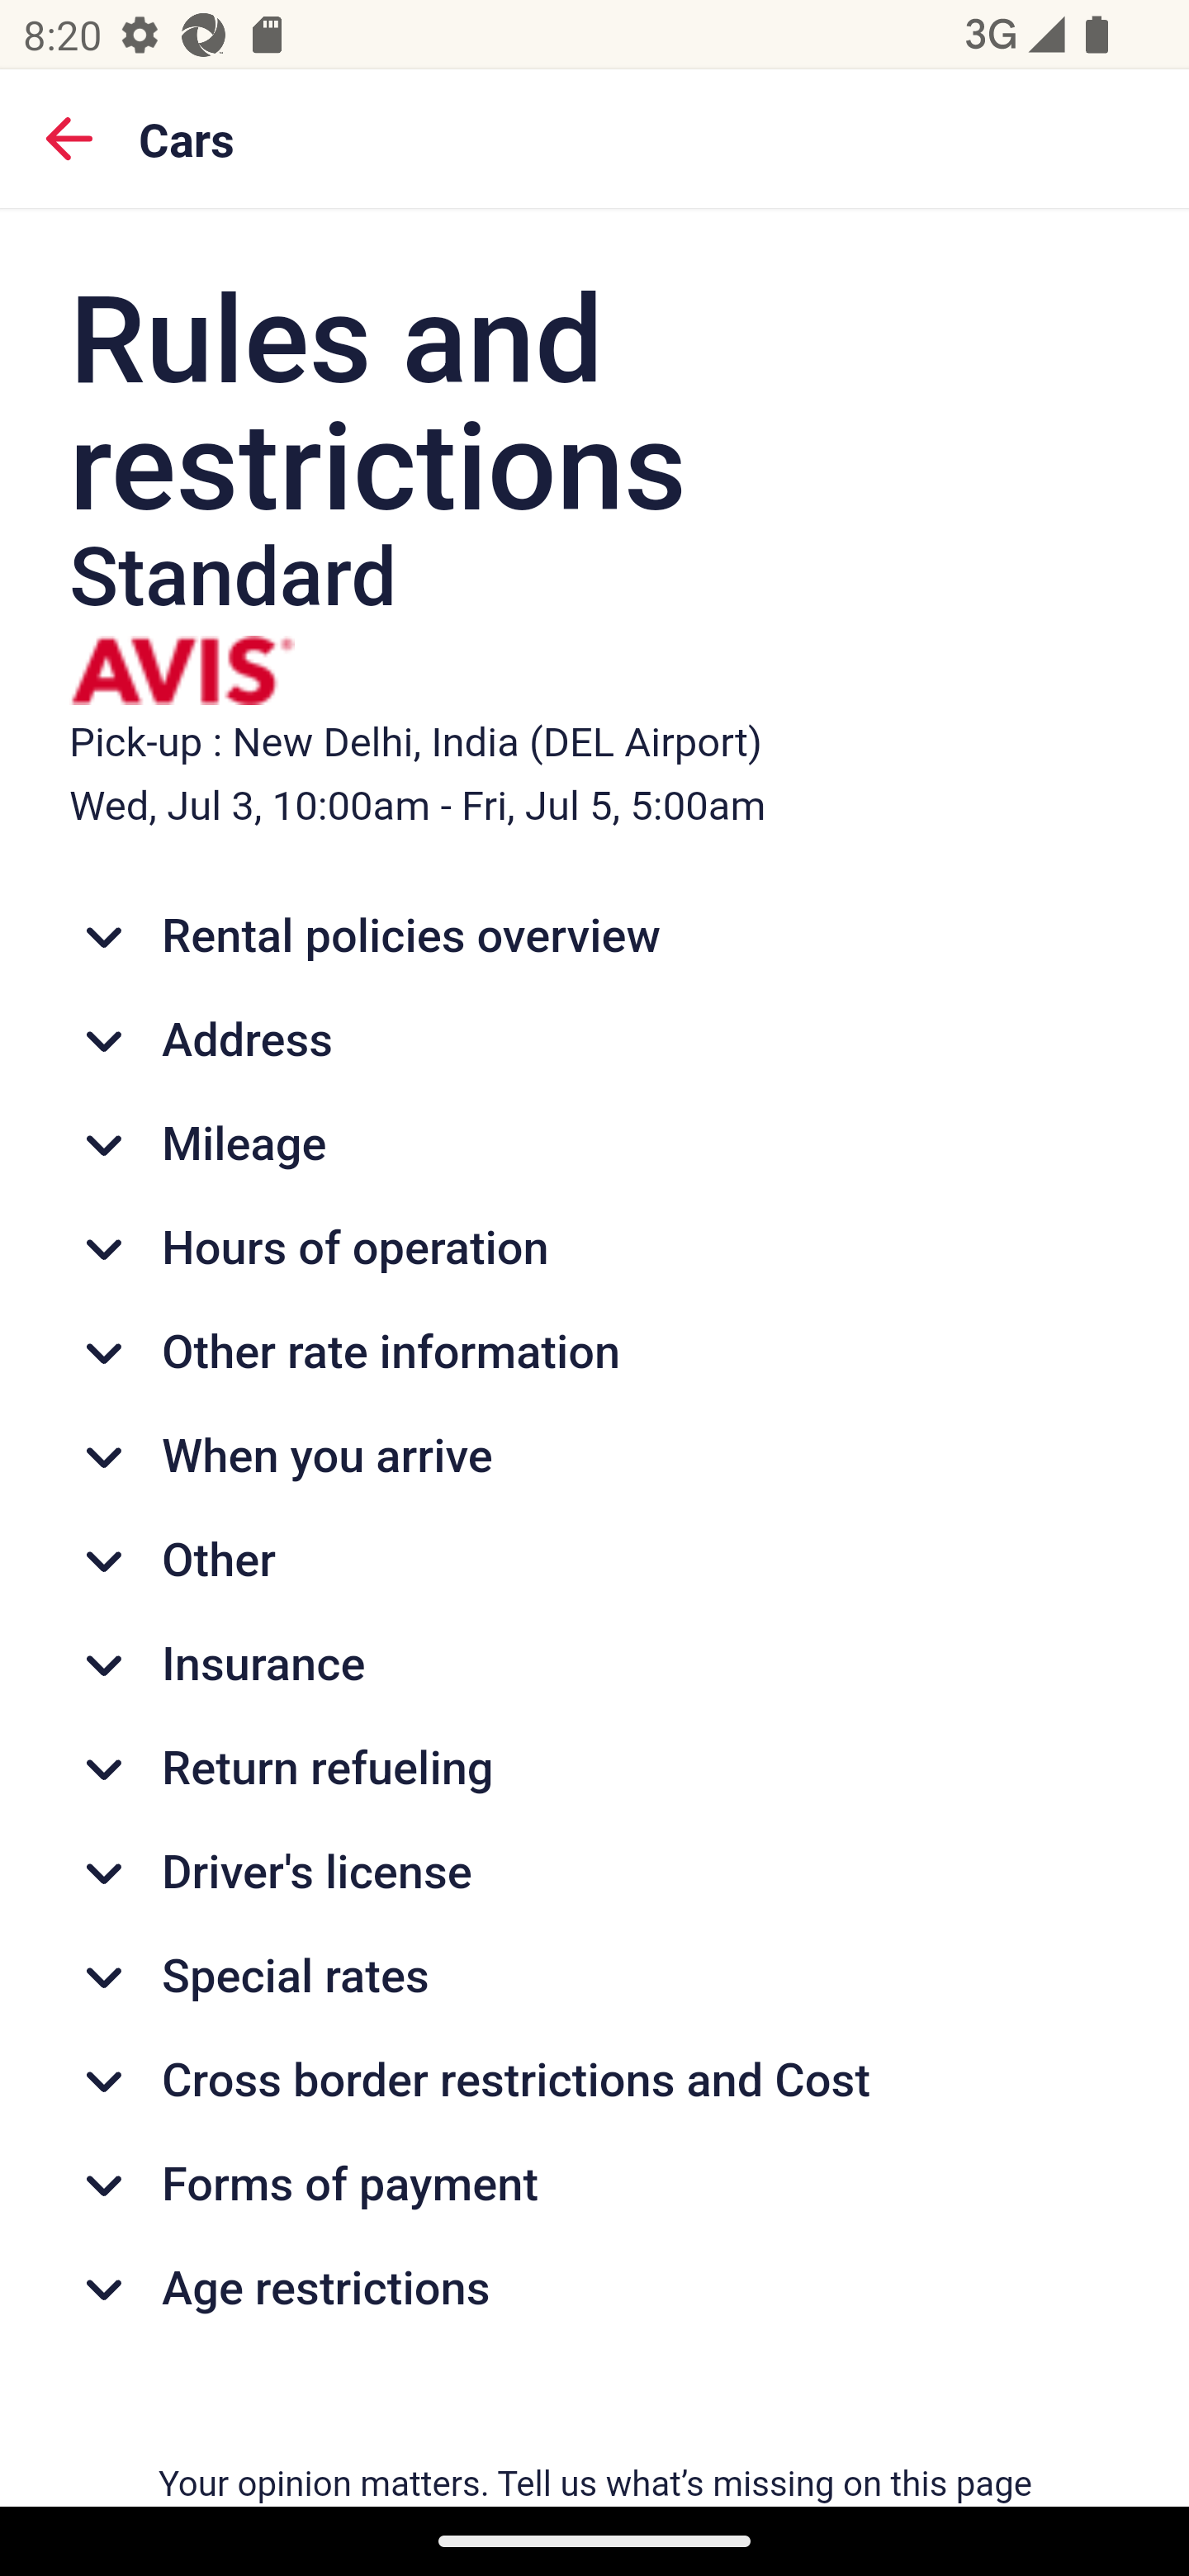  Describe the element at coordinates (596, 1039) in the screenshot. I see `Address` at that location.